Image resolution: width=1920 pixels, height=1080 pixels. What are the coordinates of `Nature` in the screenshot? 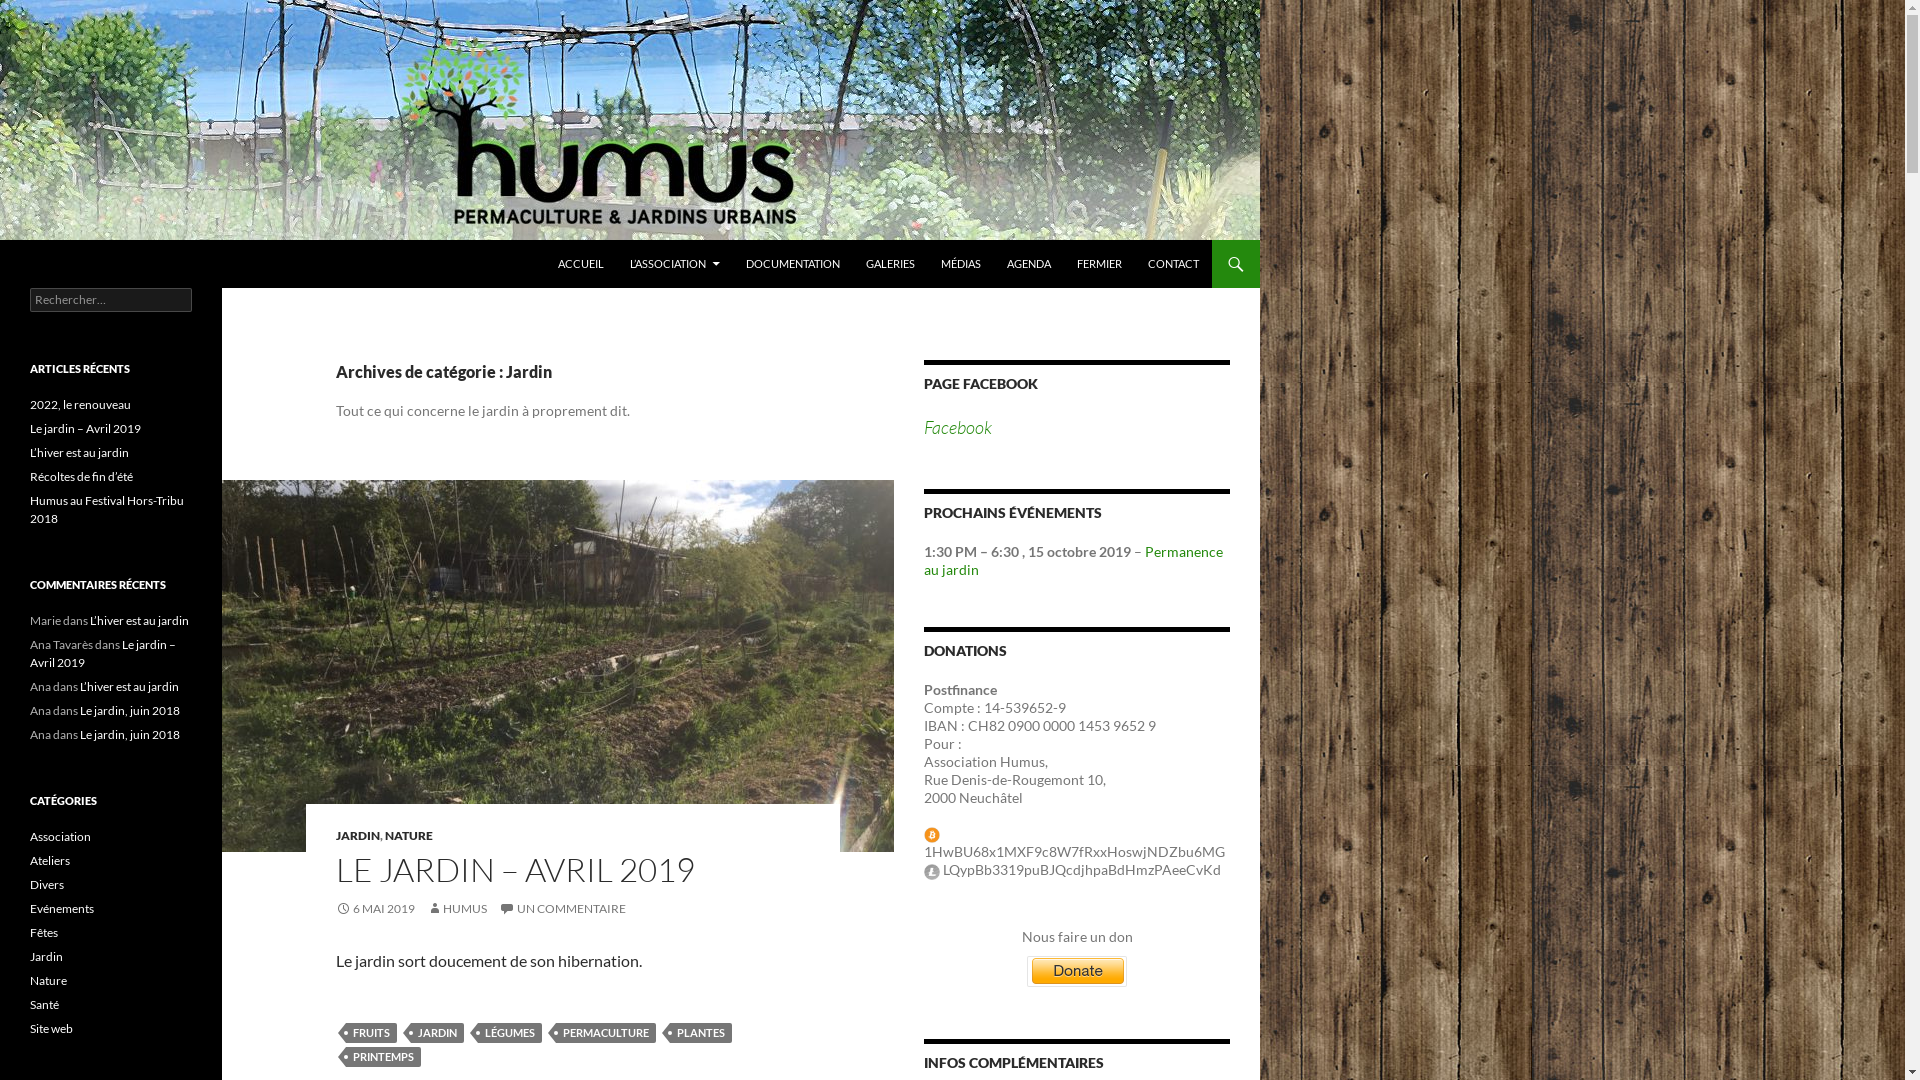 It's located at (48, 980).